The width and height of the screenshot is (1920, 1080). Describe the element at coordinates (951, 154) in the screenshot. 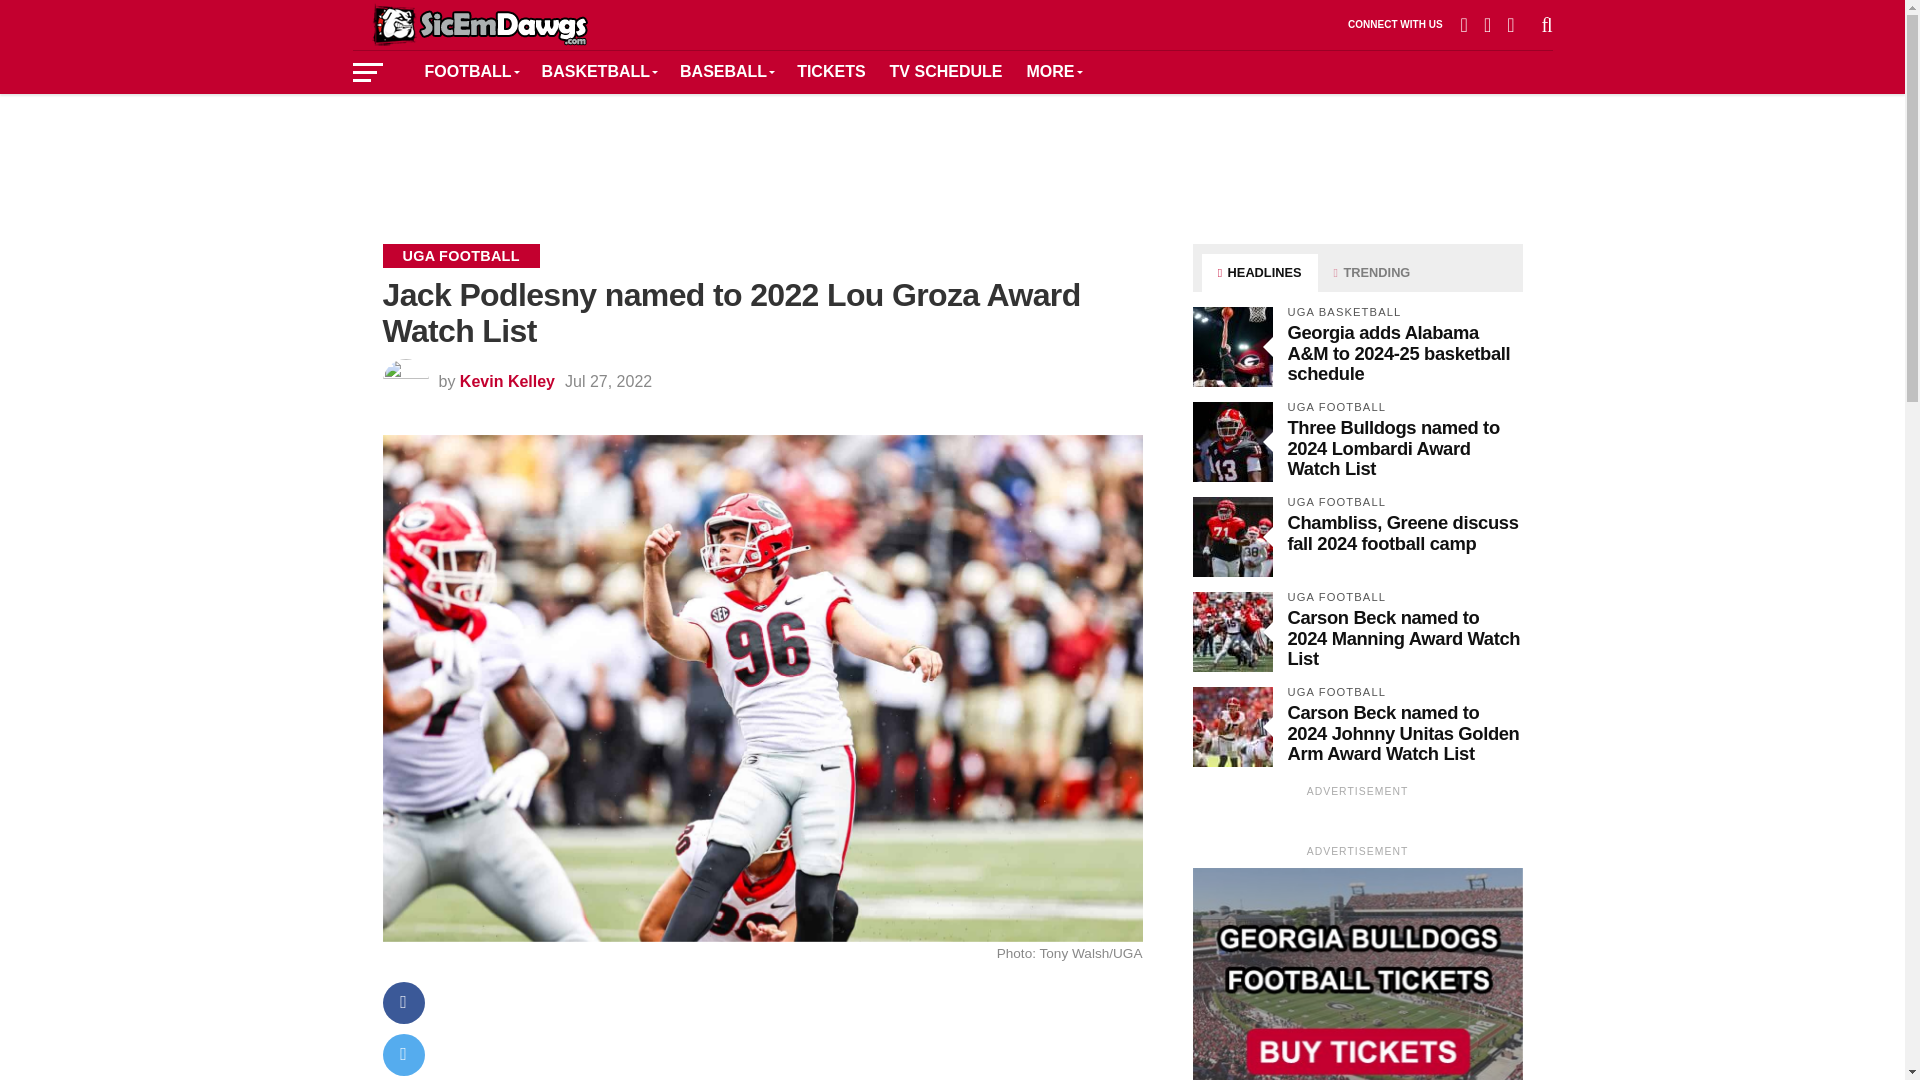

I see `Advertisement` at that location.